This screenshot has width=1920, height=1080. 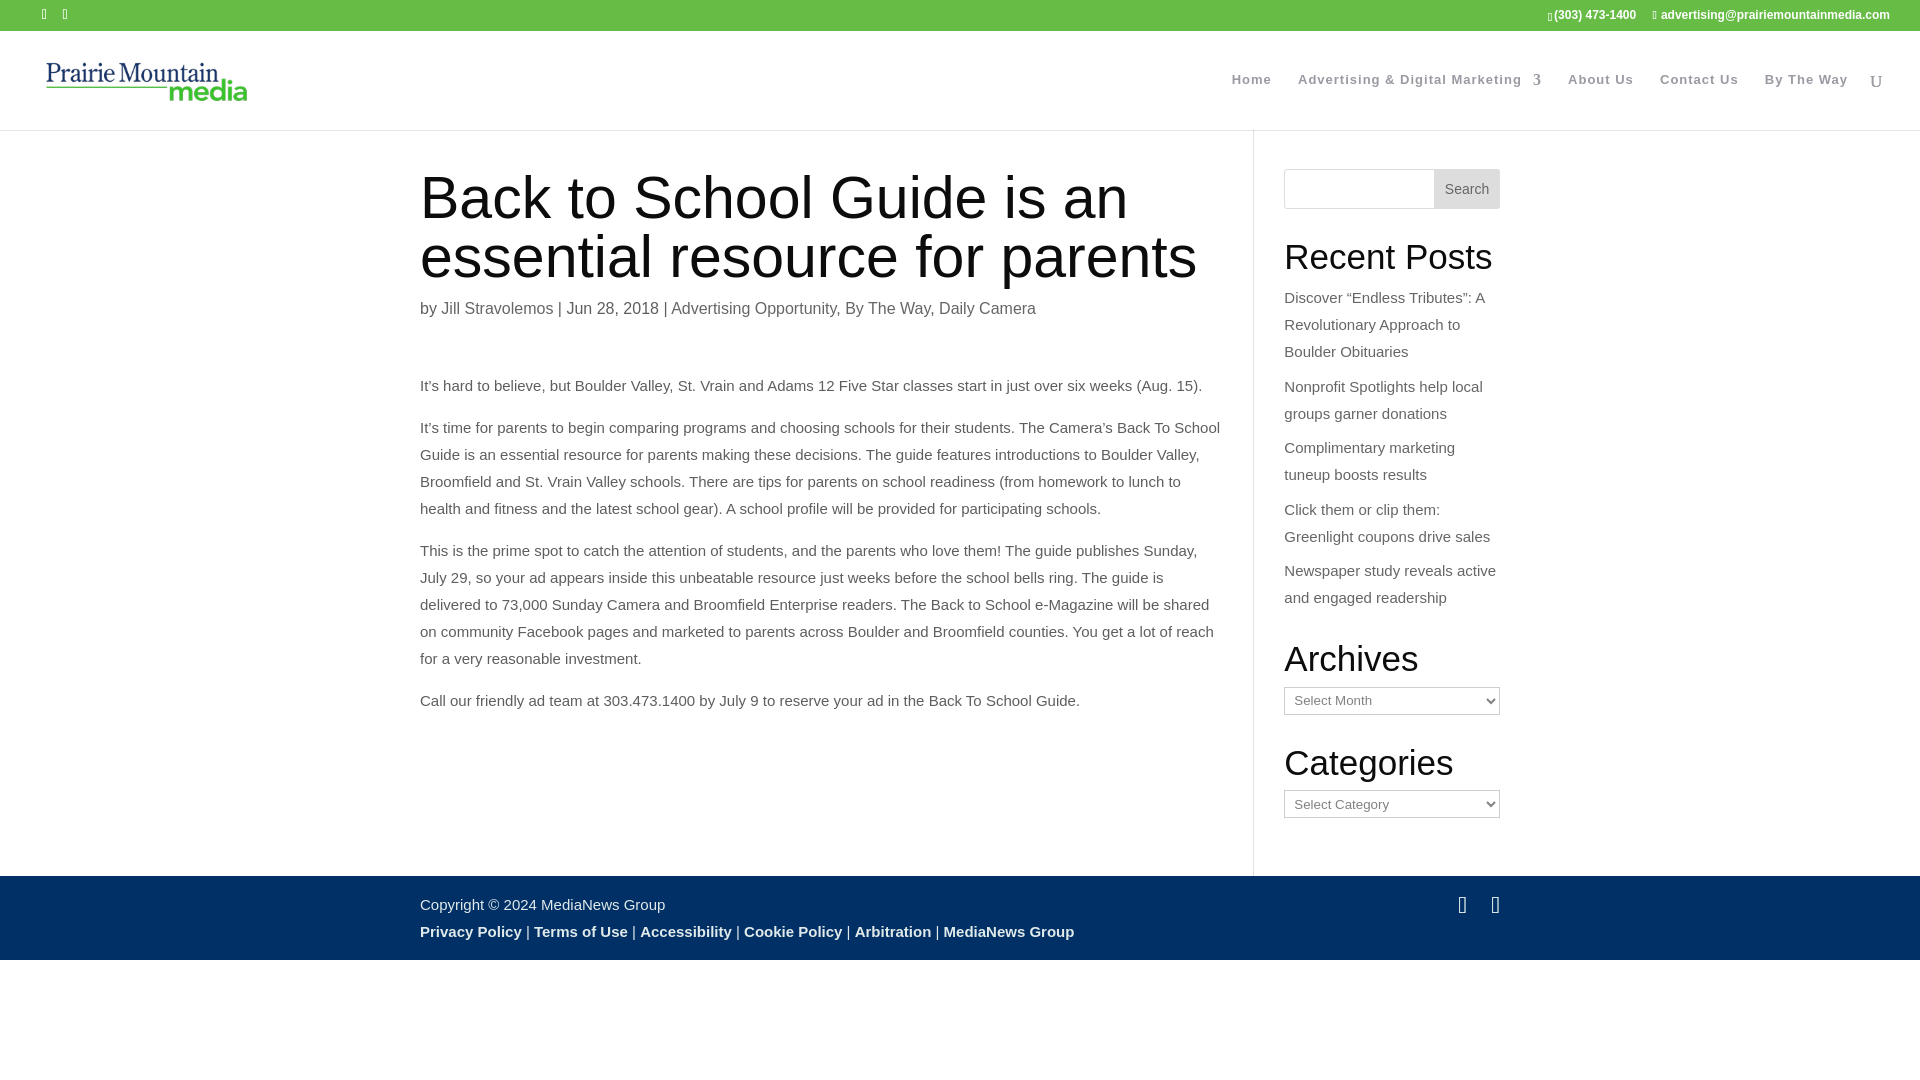 What do you see at coordinates (1700, 101) in the screenshot?
I see `Contact Us` at bounding box center [1700, 101].